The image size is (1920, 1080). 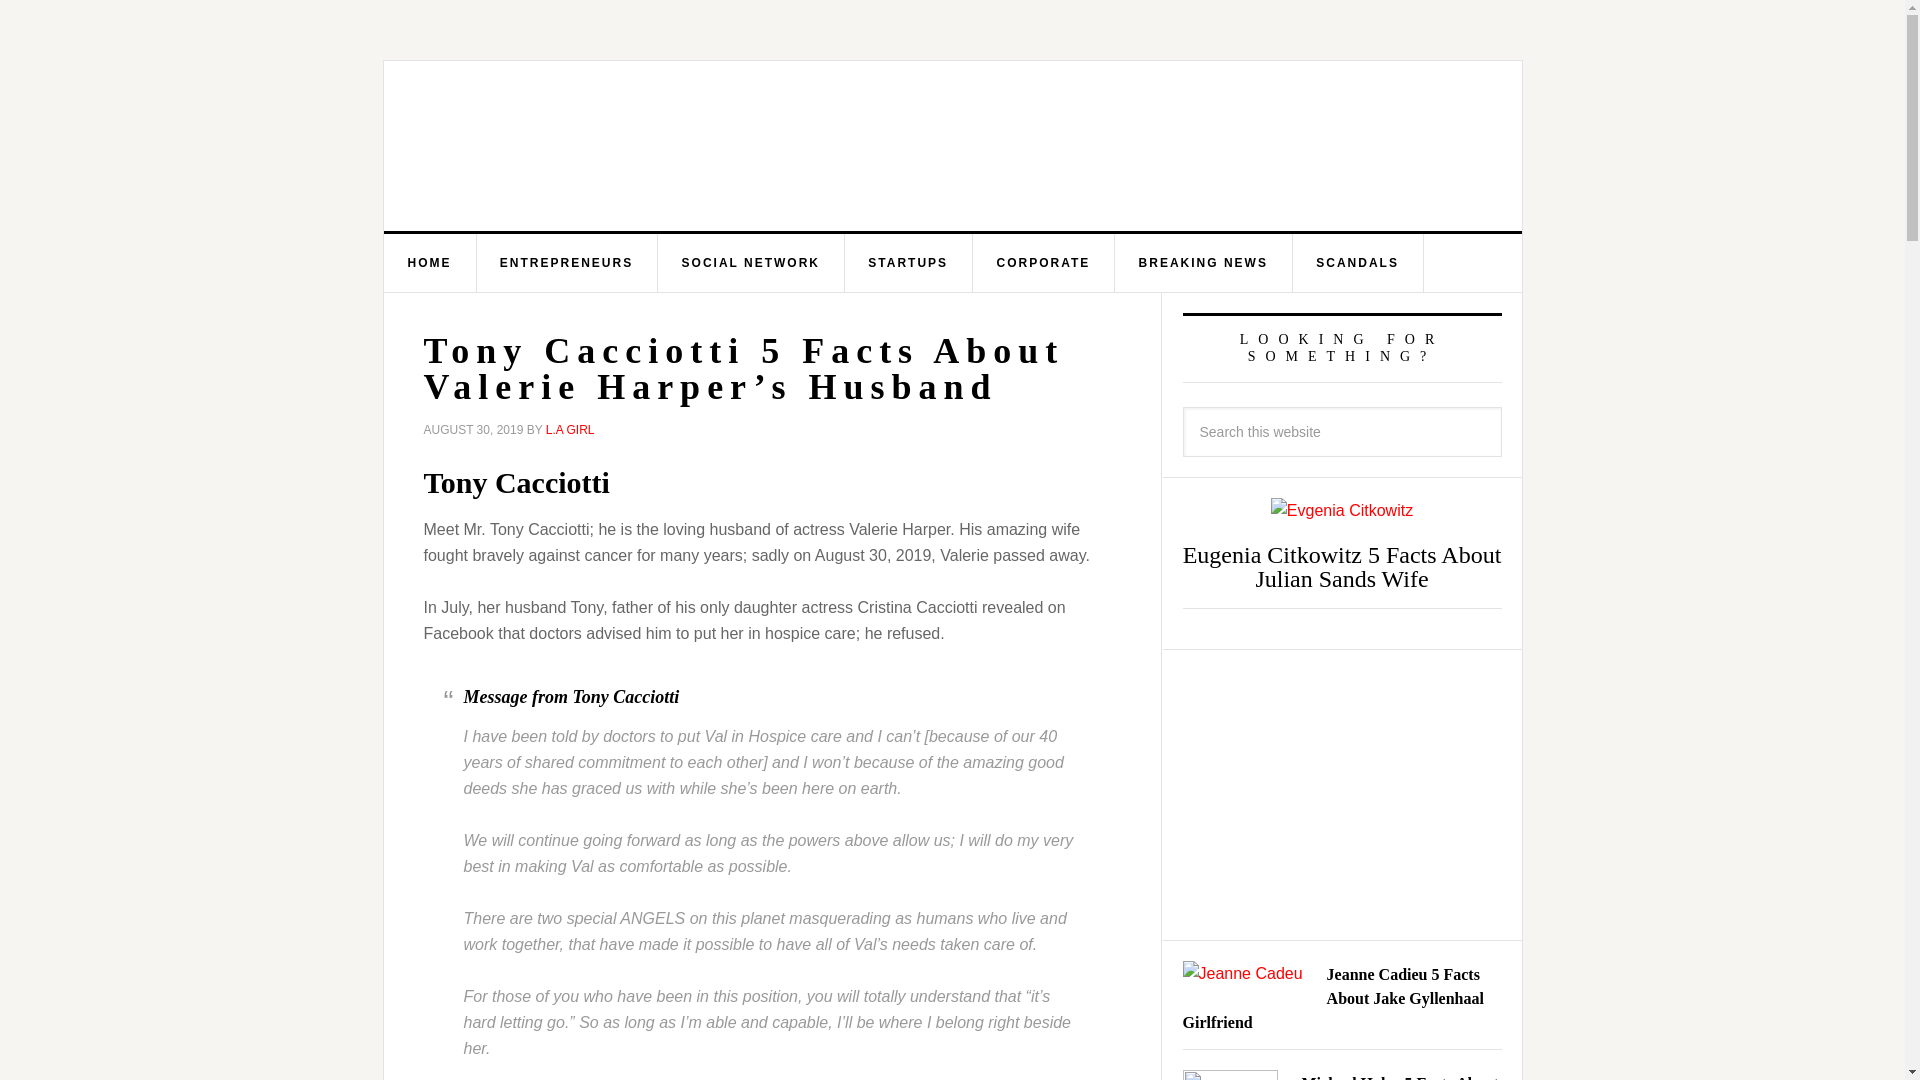 I want to click on WAGCENTER.COM, so click(x=584, y=146).